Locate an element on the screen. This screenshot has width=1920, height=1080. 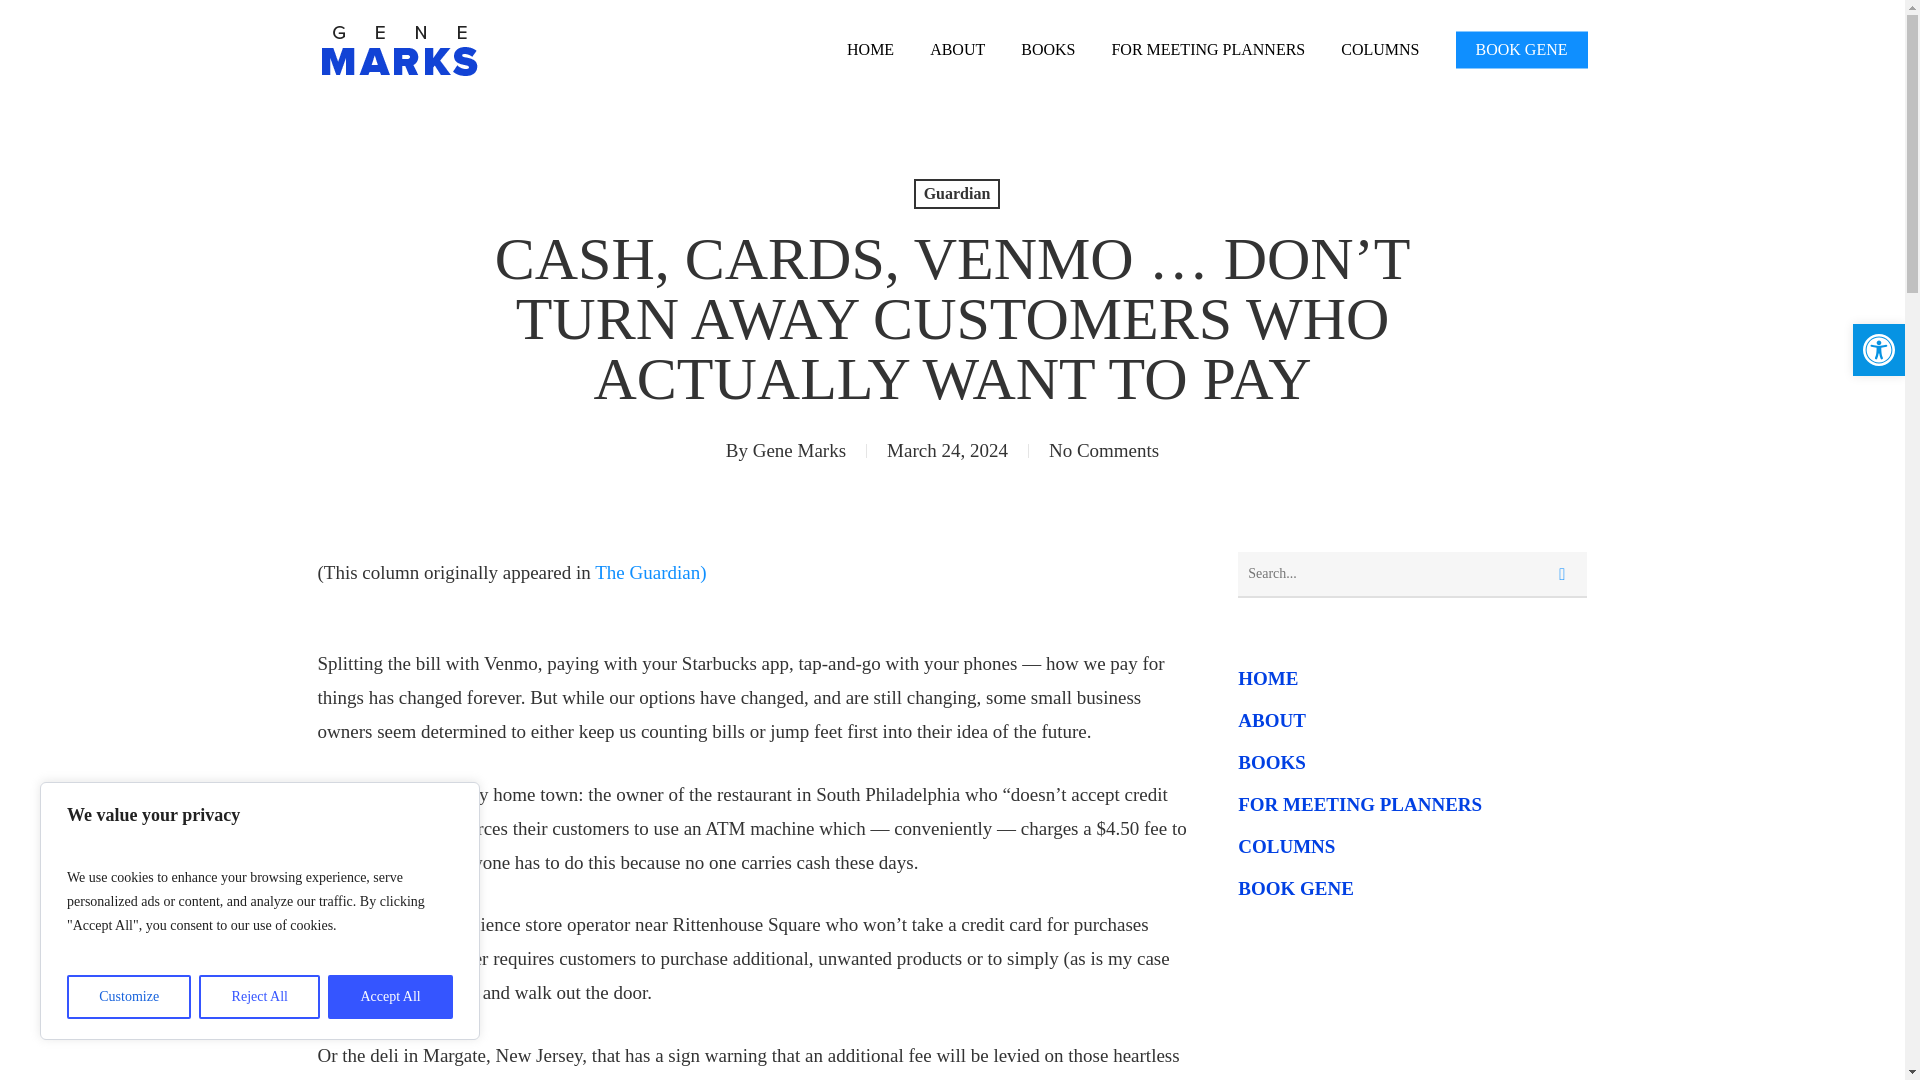
Gene Marks is located at coordinates (799, 450).